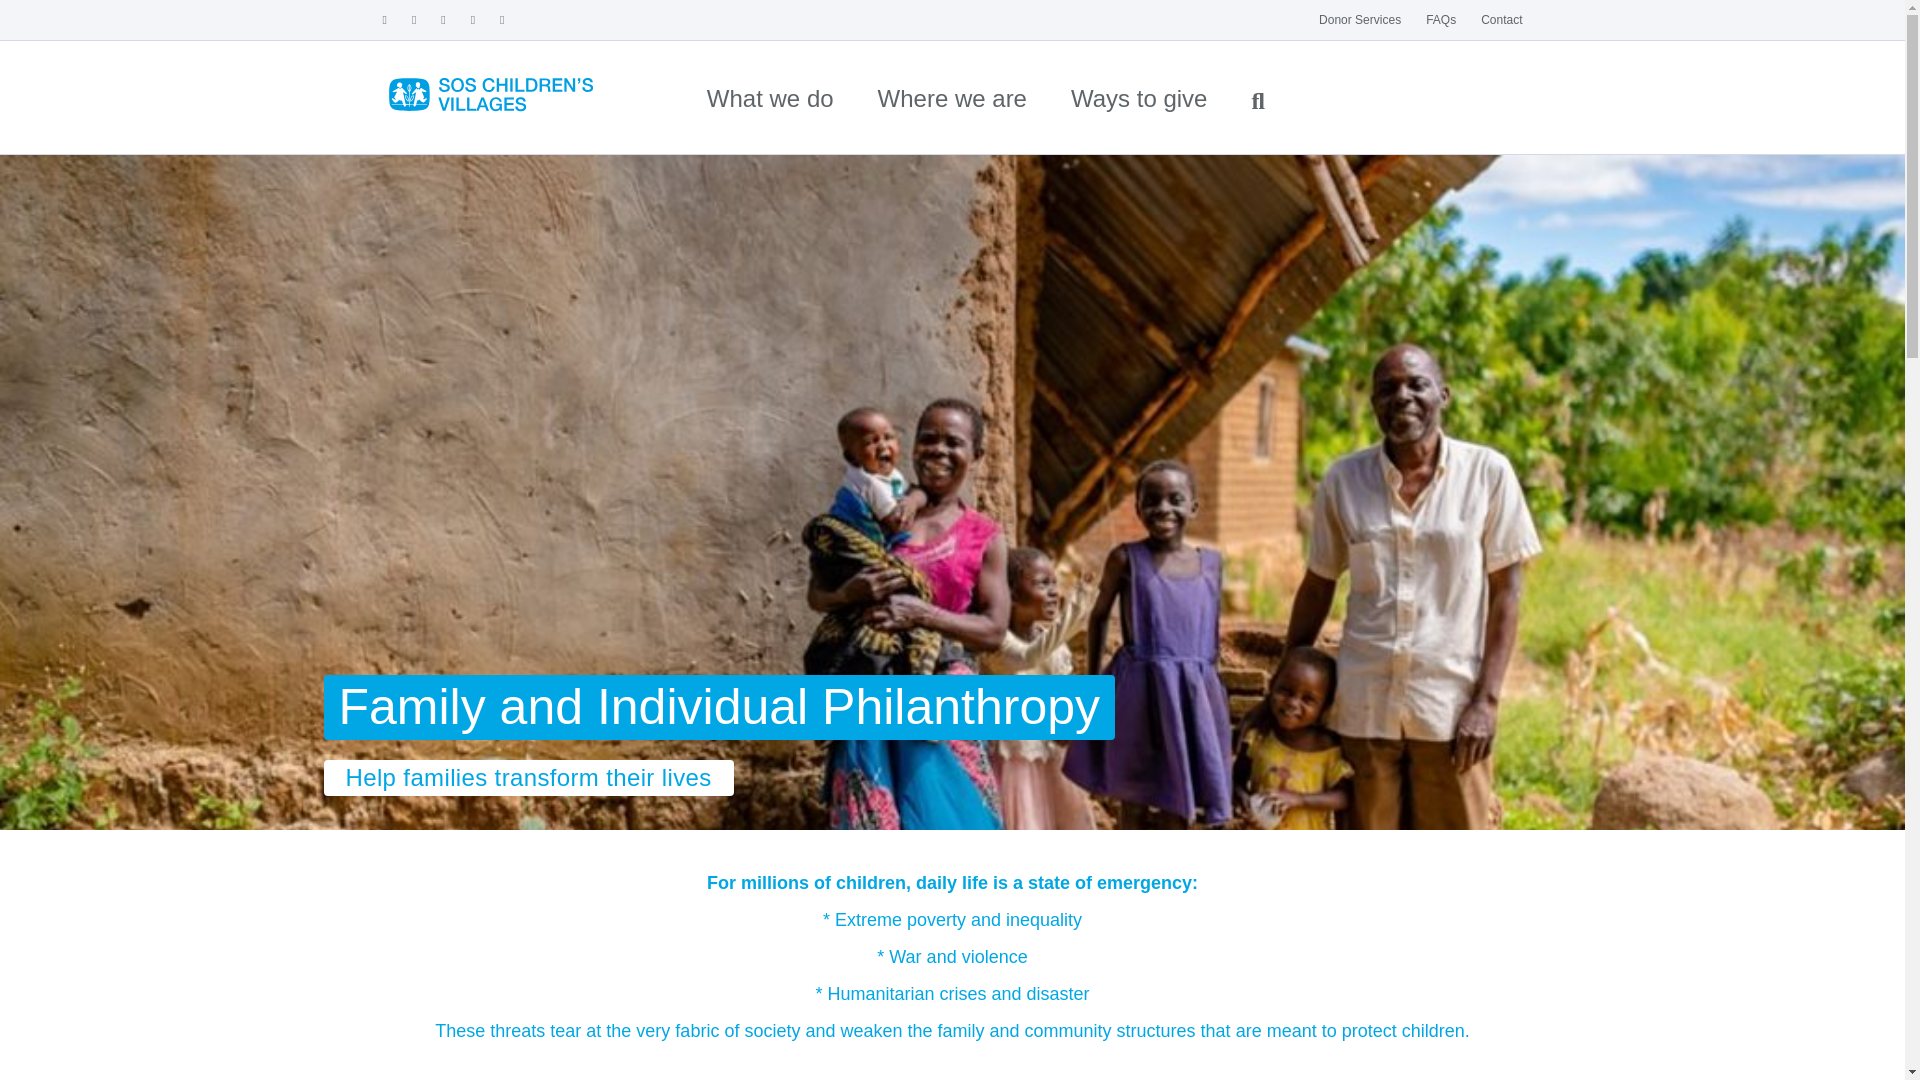 The width and height of the screenshot is (1920, 1080). I want to click on Where we are, so click(952, 98).